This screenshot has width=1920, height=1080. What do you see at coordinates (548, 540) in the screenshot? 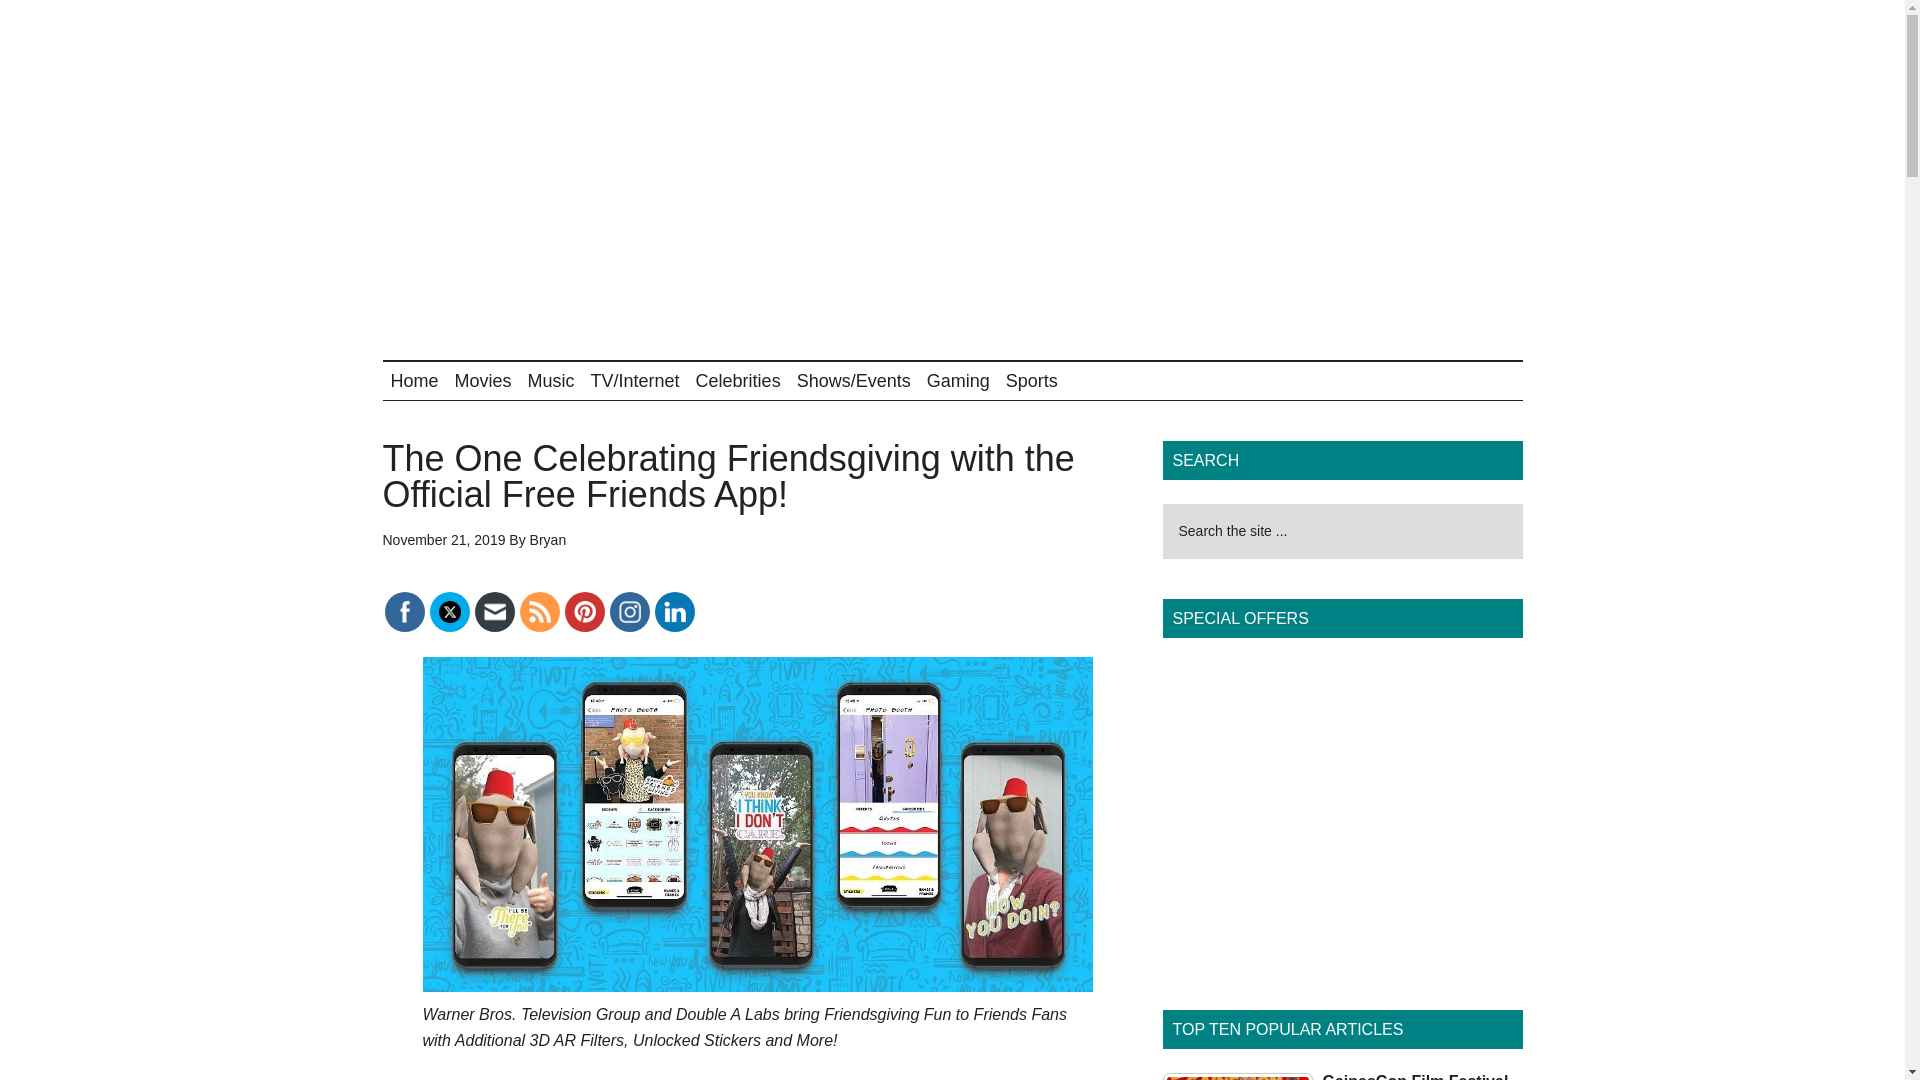
I see `Bryan` at bounding box center [548, 540].